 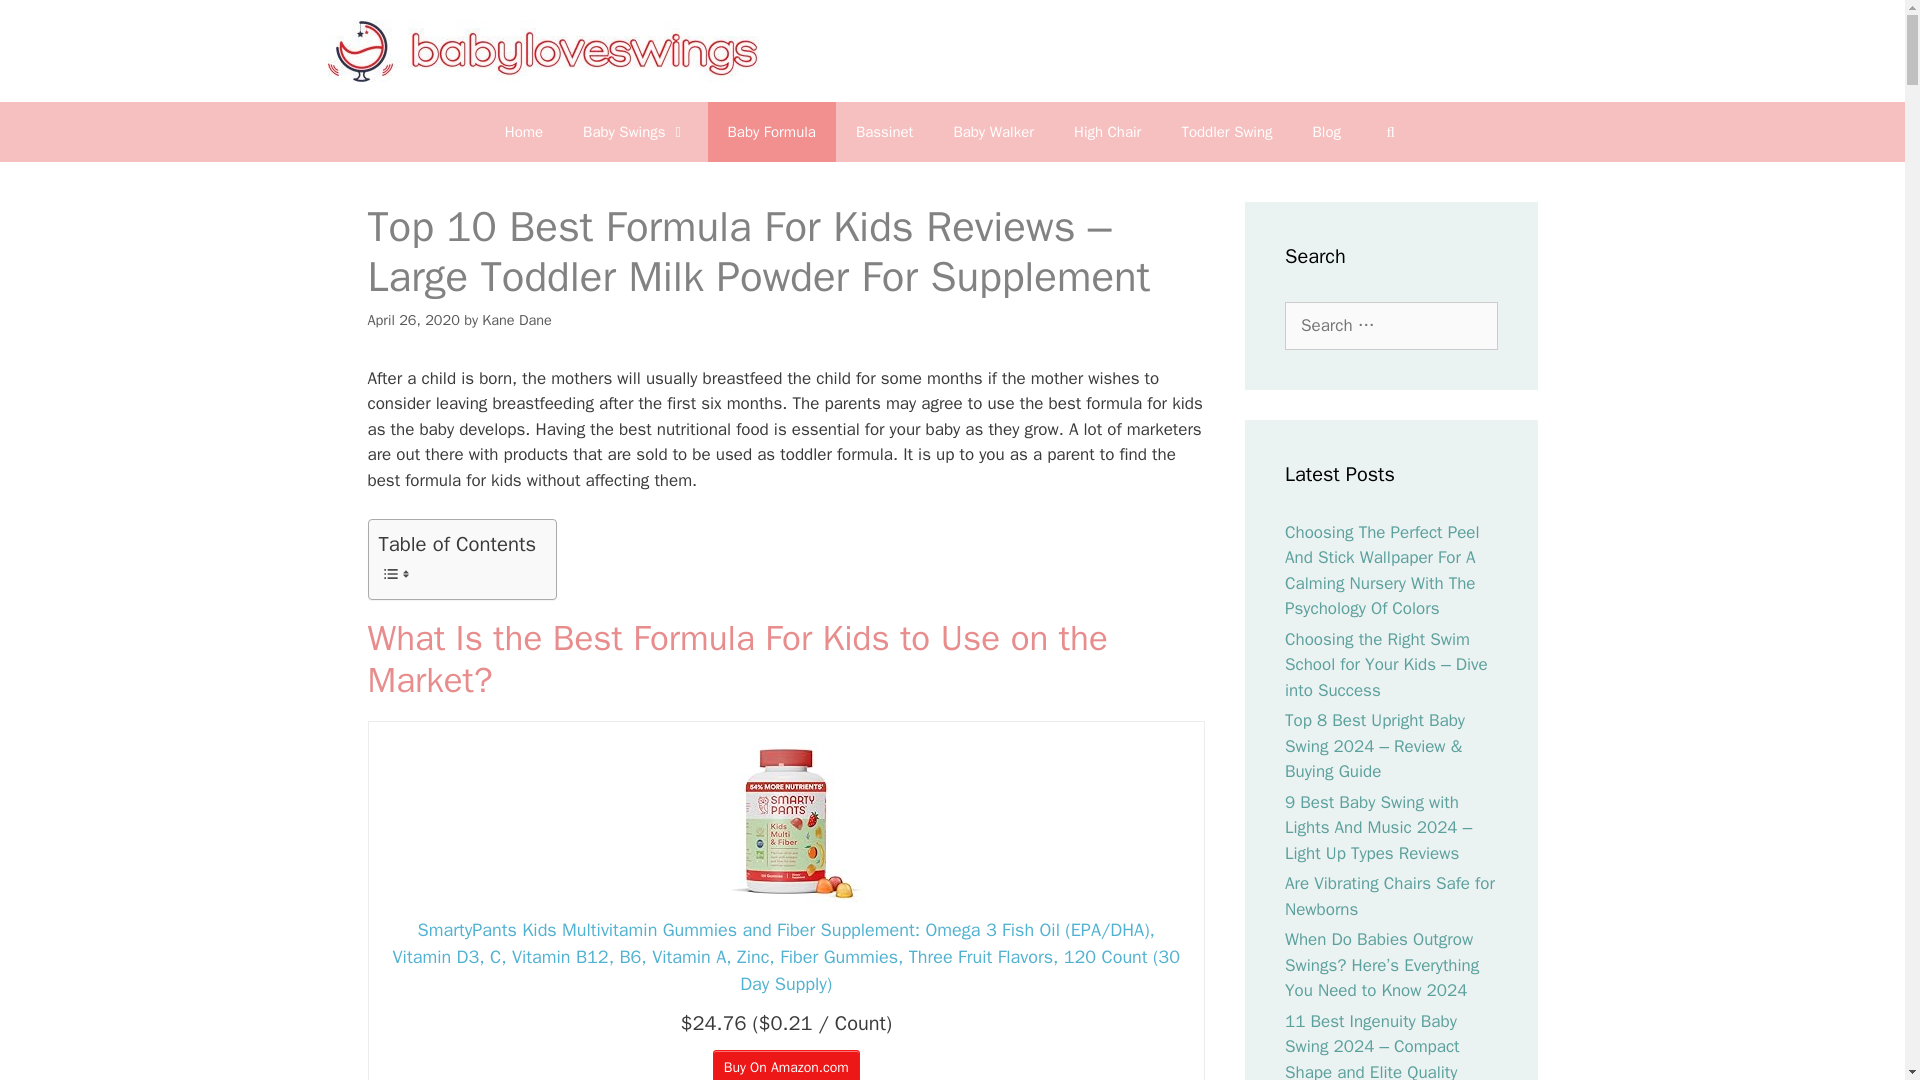 What do you see at coordinates (1108, 132) in the screenshot?
I see `High Chair` at bounding box center [1108, 132].